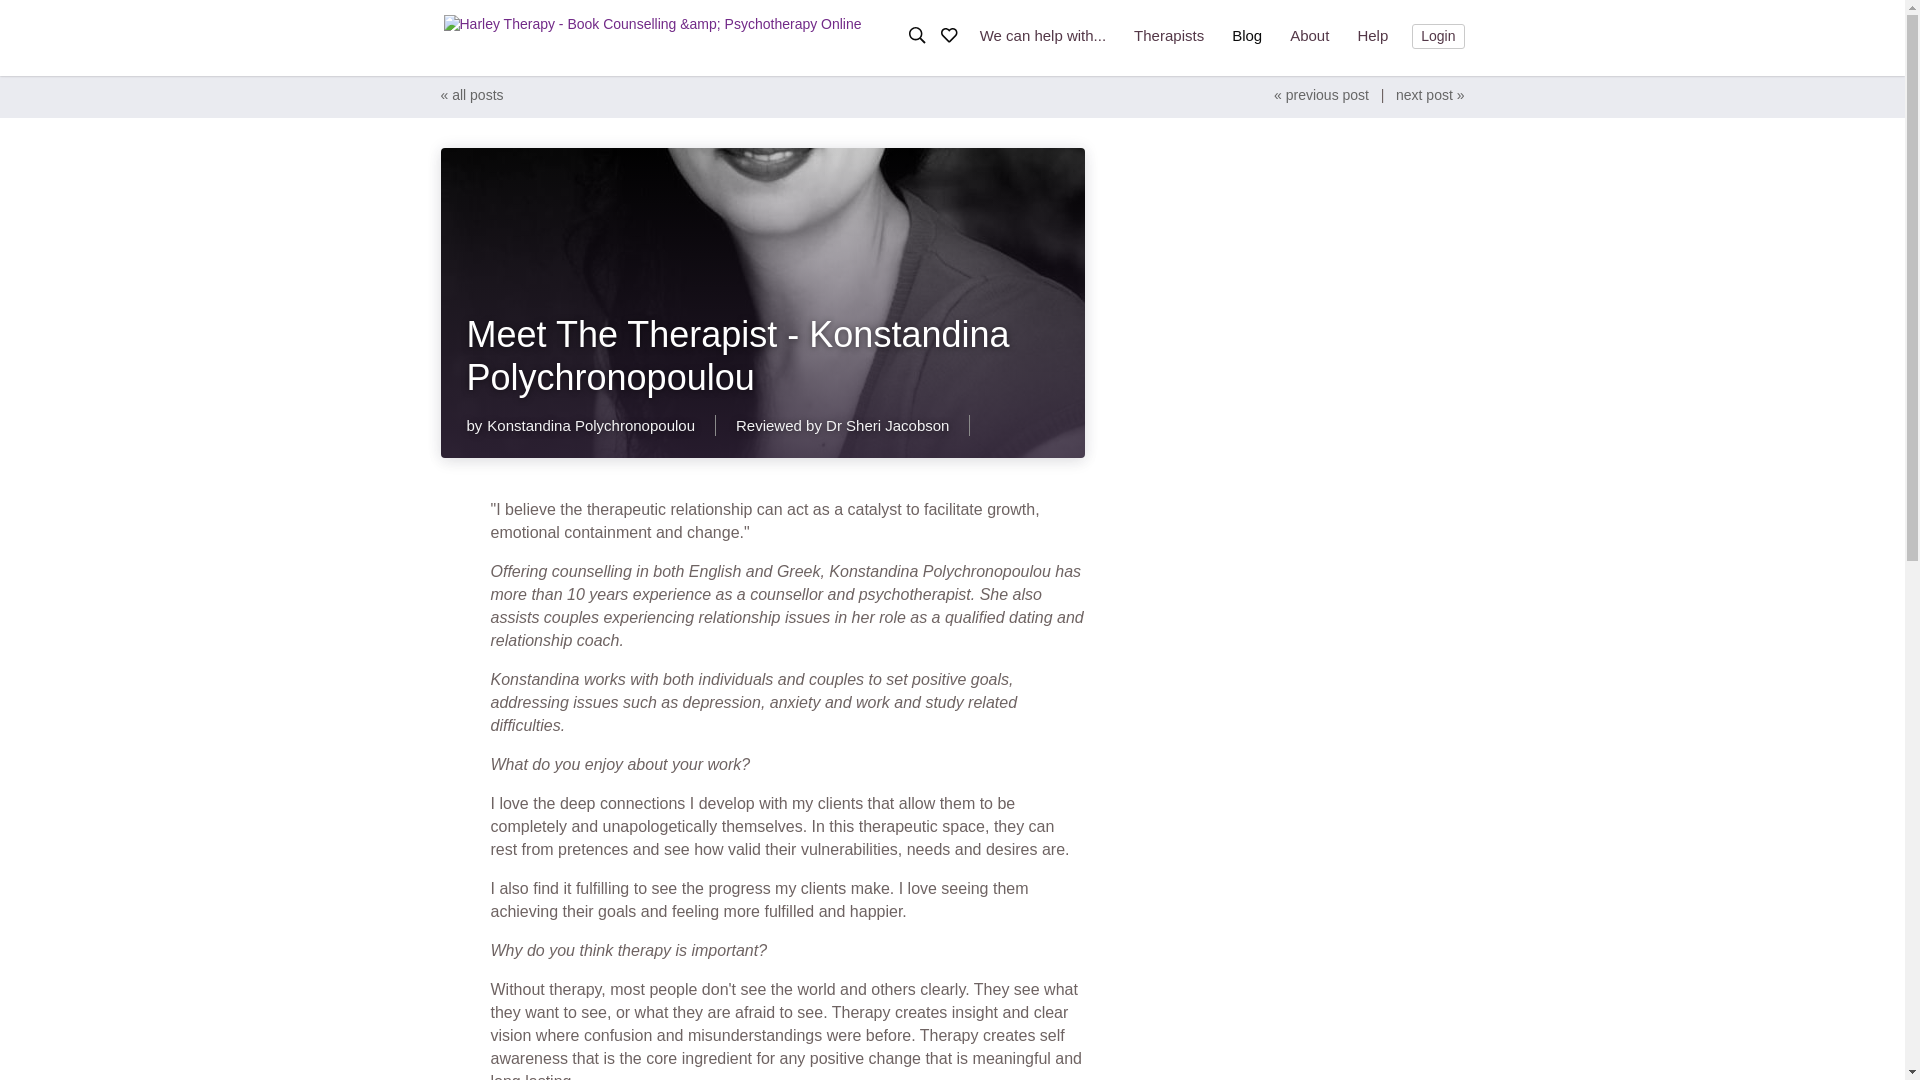  Describe the element at coordinates (852, 425) in the screenshot. I see `Reviewed by Dr Sheri Jacobson` at that location.